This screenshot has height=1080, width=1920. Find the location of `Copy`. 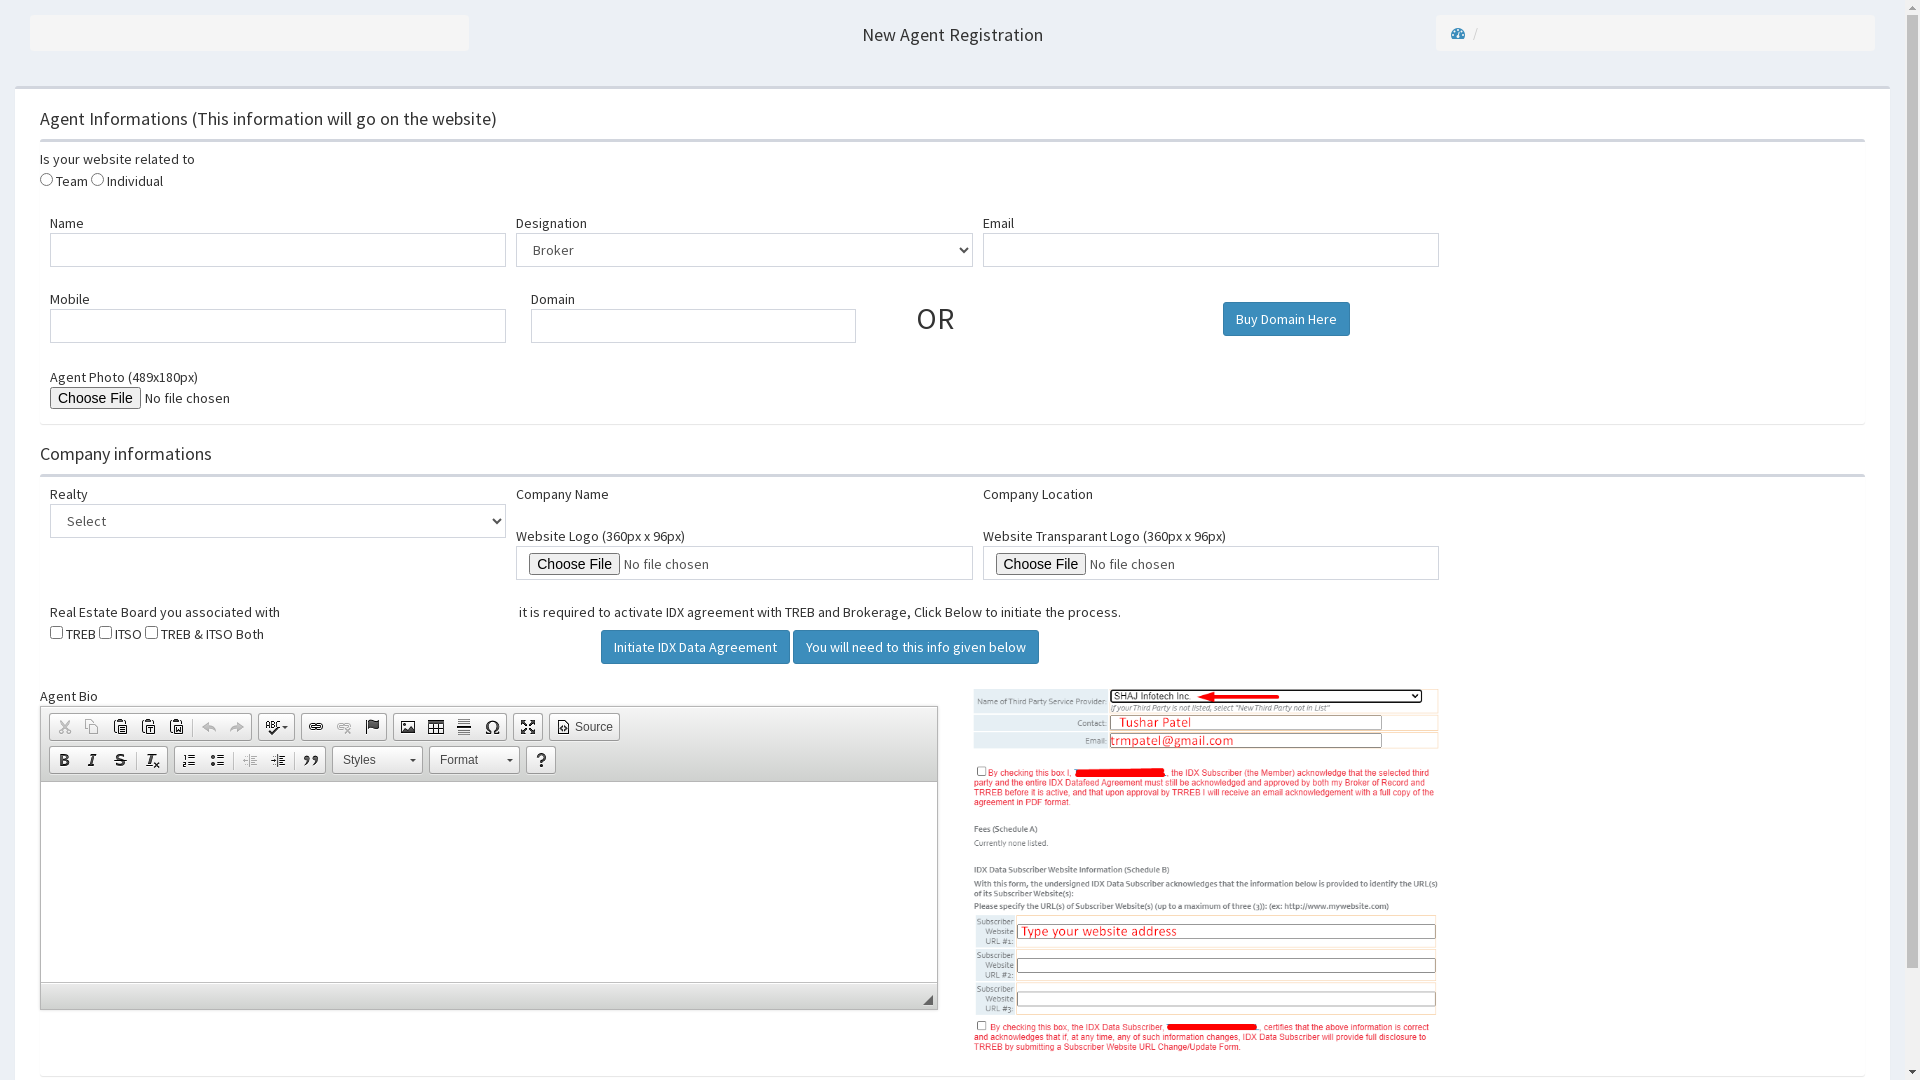

Copy is located at coordinates (92, 727).